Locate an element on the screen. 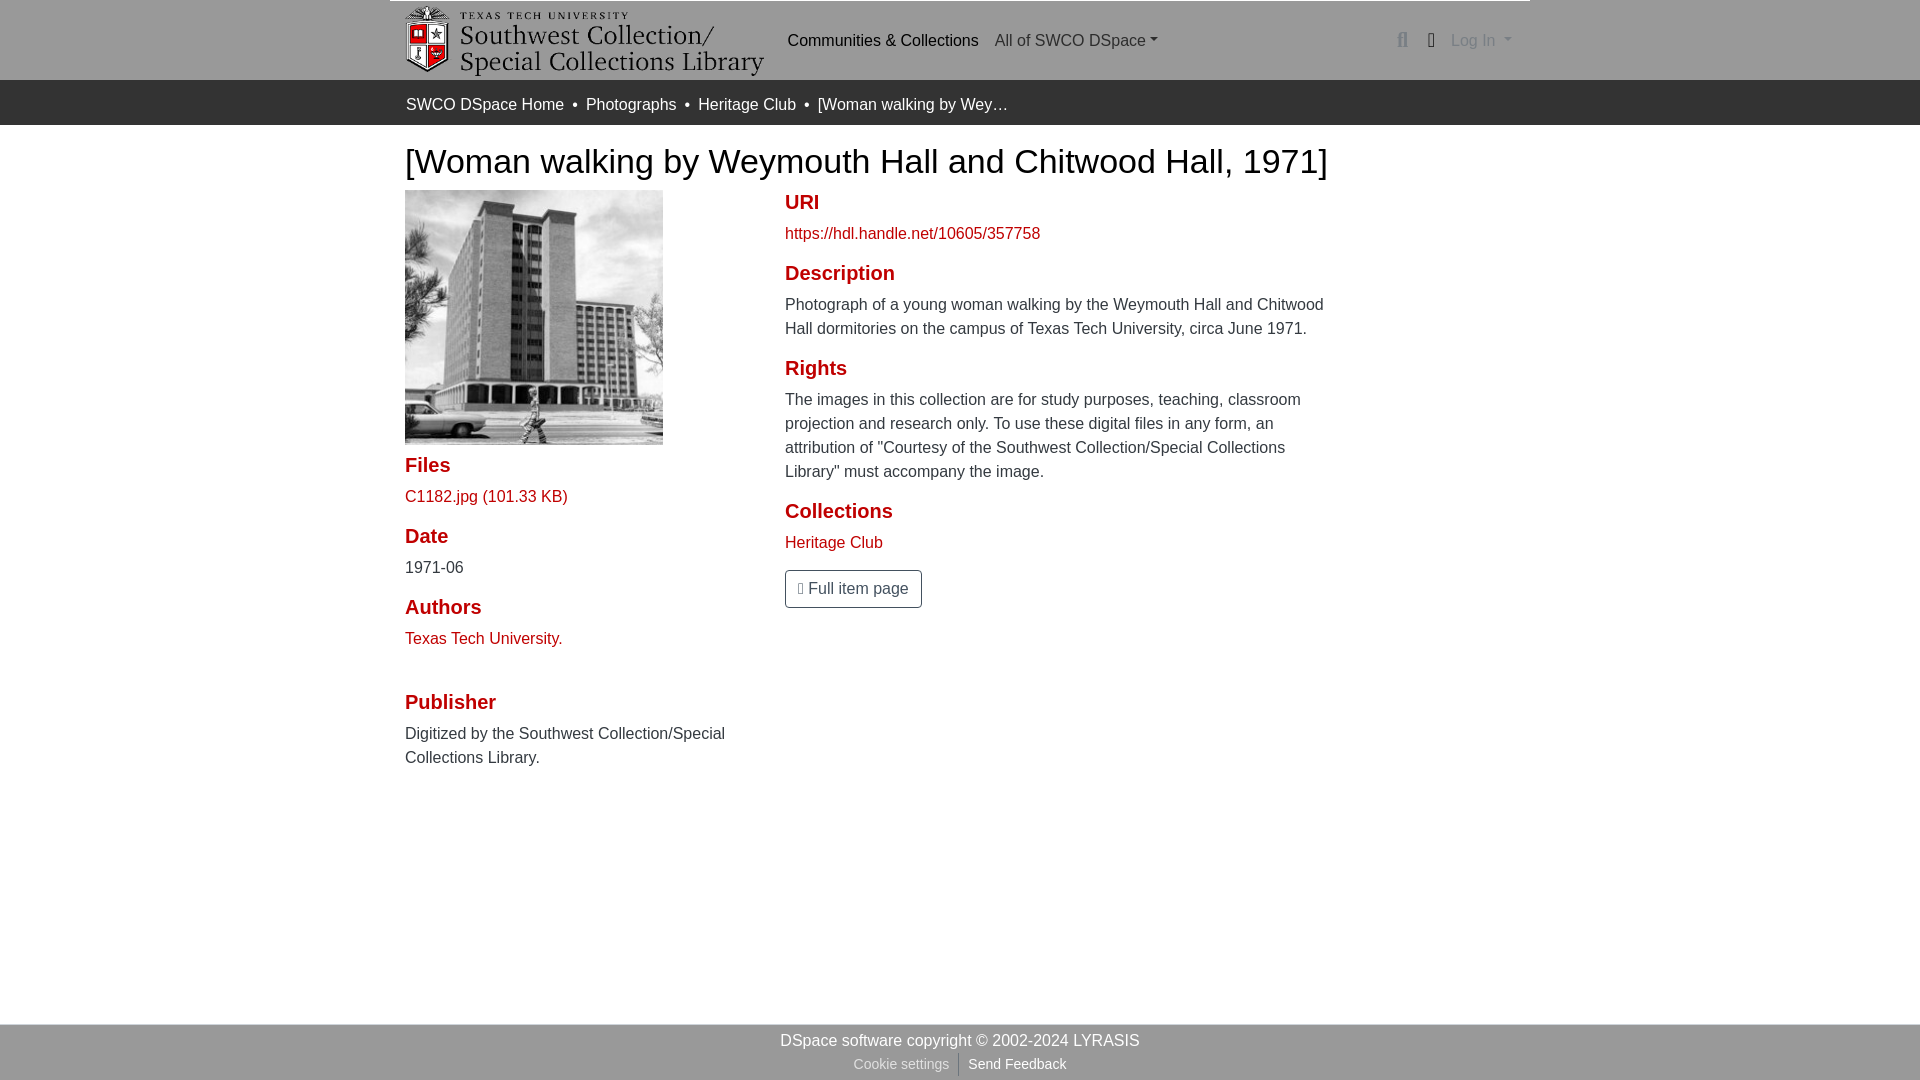 The height and width of the screenshot is (1080, 1920). Cookie settings is located at coordinates (901, 1064).